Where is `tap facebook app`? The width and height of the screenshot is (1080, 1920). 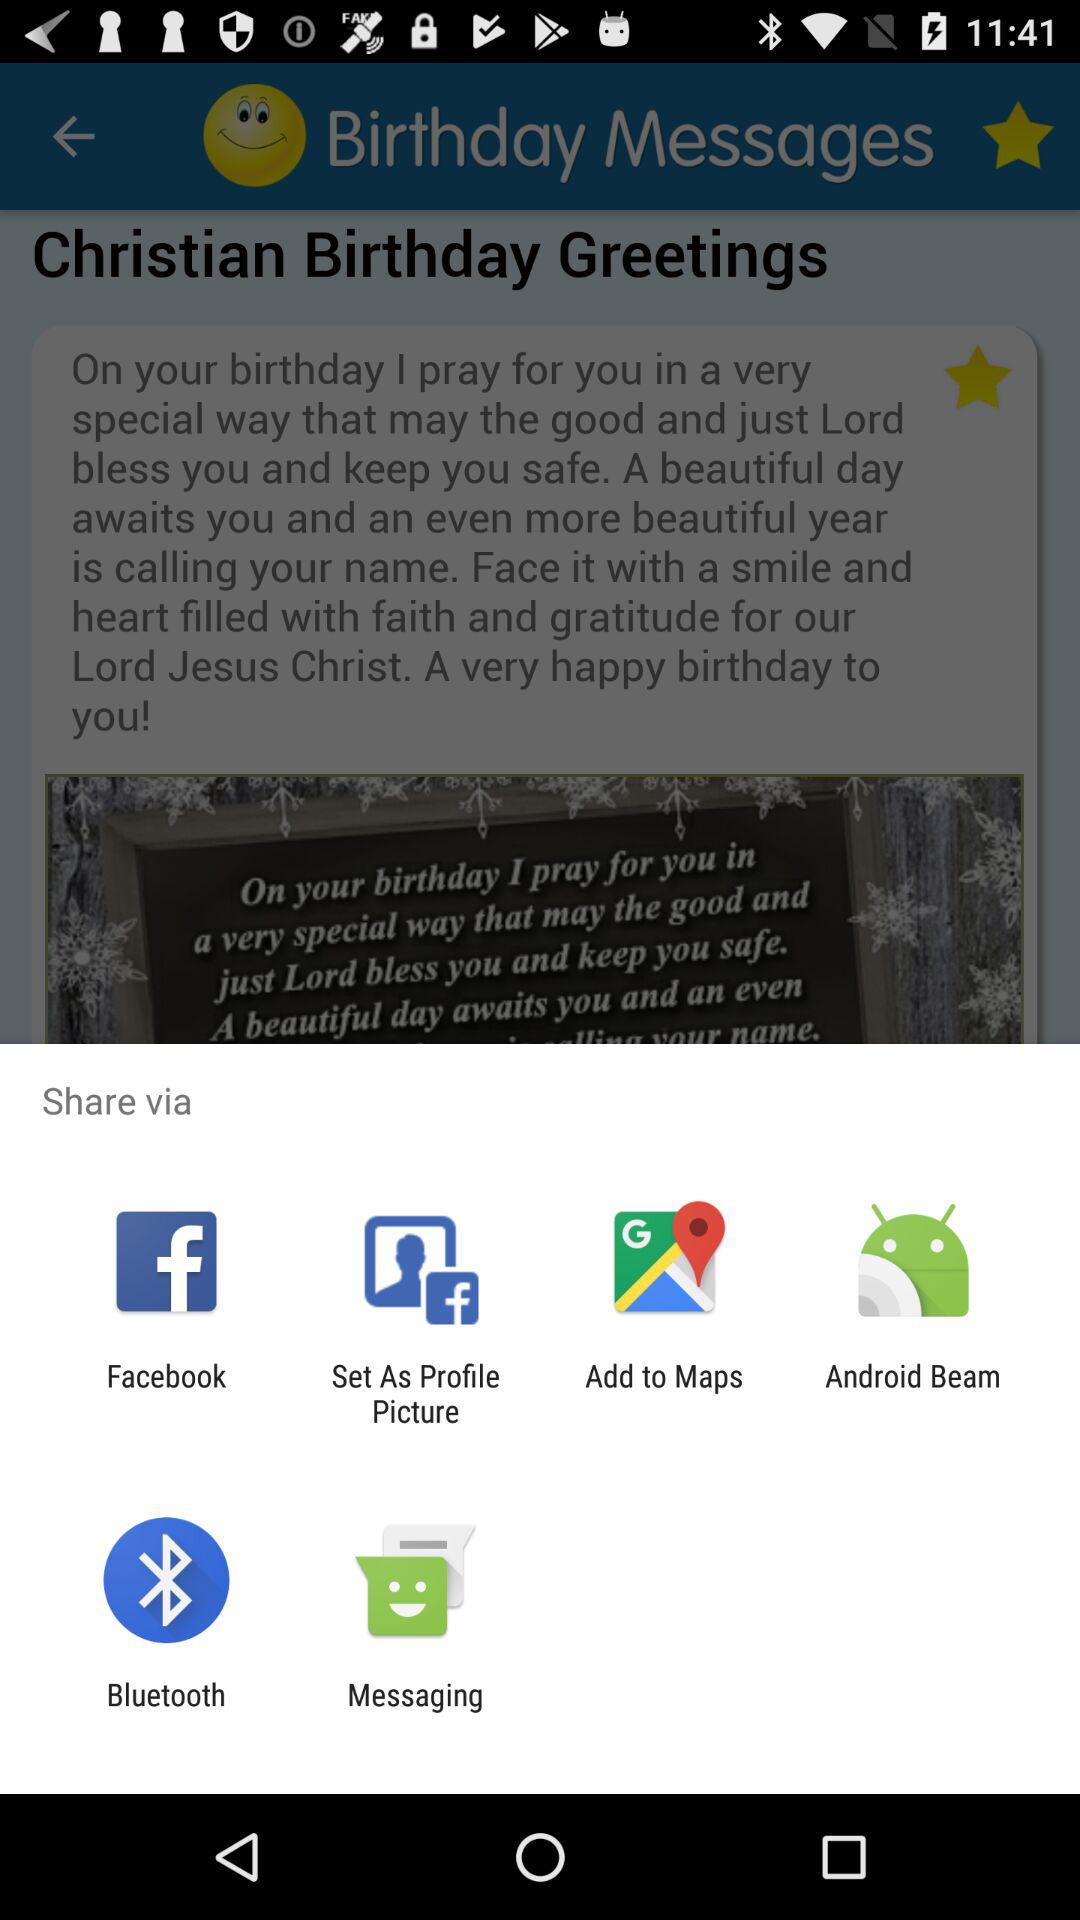
tap facebook app is located at coordinates (166, 1393).